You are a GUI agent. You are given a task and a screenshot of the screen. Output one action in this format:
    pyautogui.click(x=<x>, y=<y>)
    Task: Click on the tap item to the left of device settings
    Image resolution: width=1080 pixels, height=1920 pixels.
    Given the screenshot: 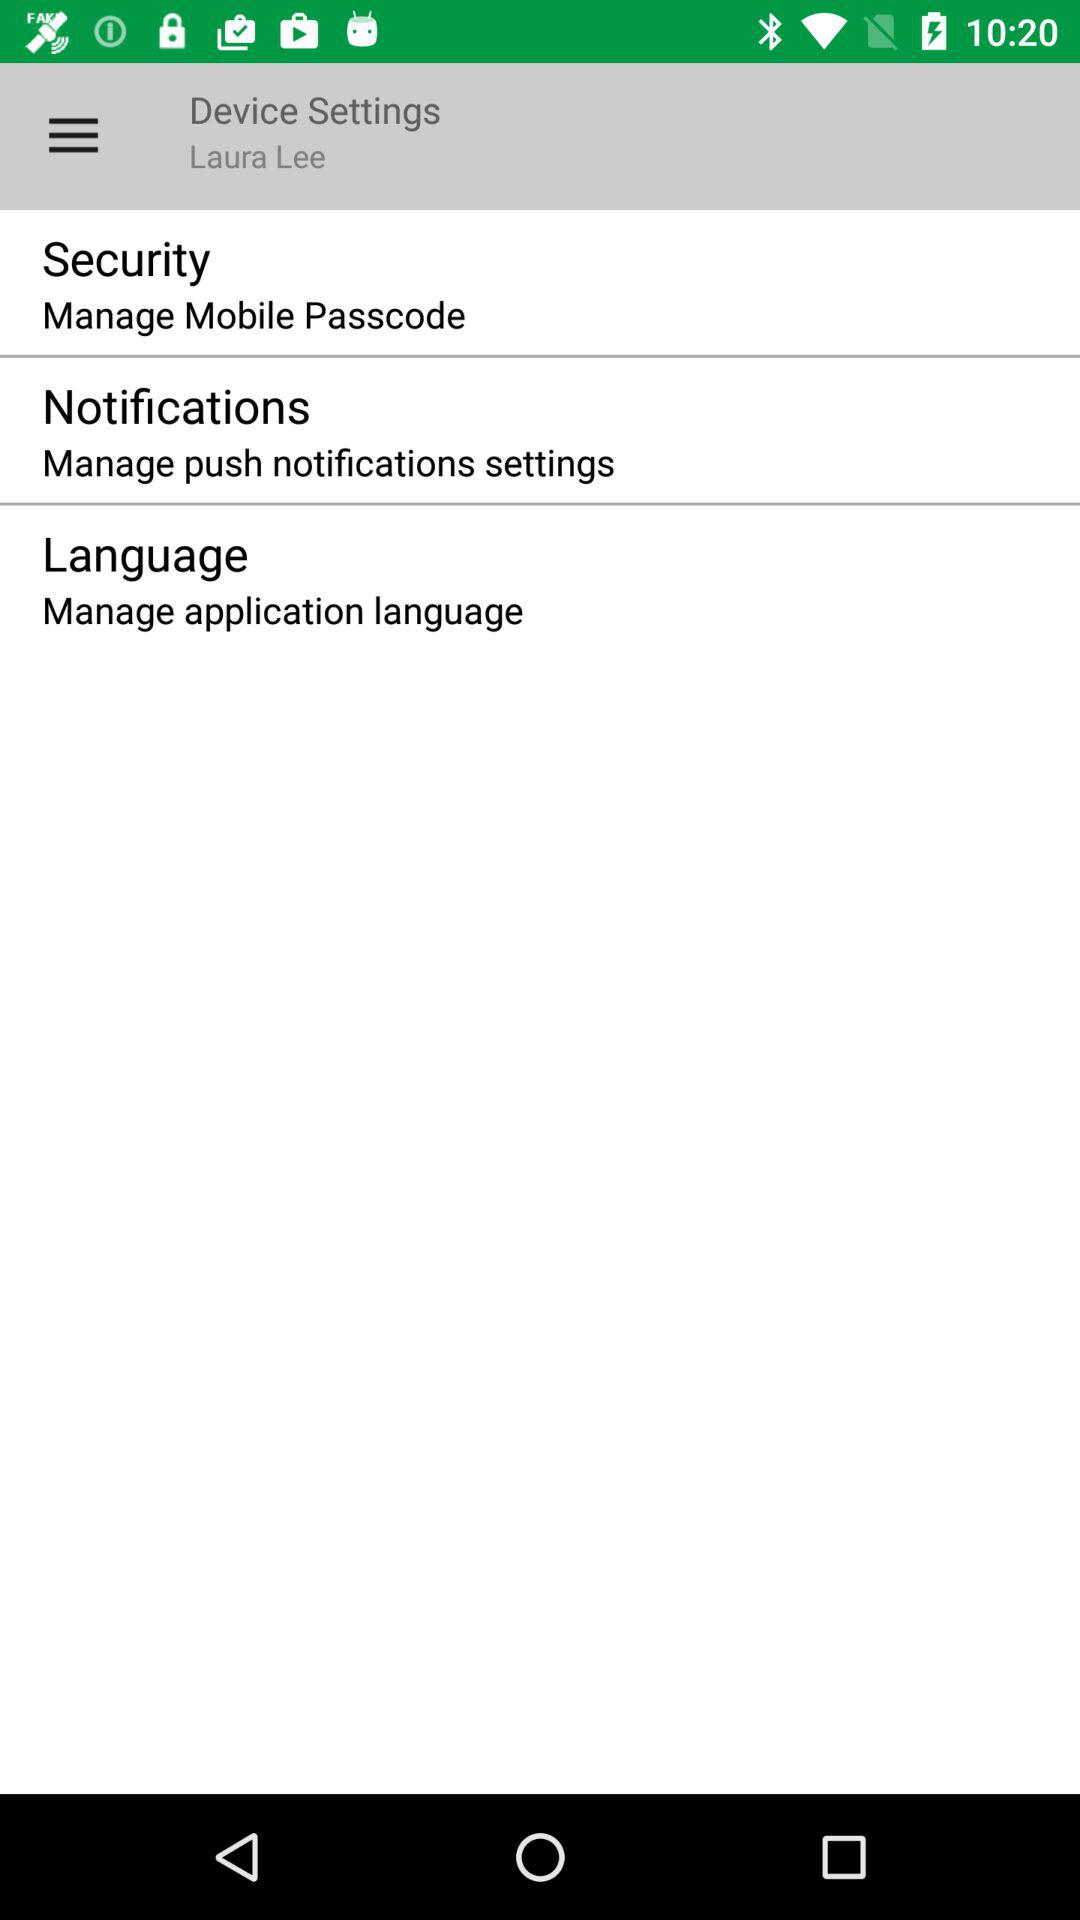 What is the action you would take?
    pyautogui.click(x=73, y=136)
    